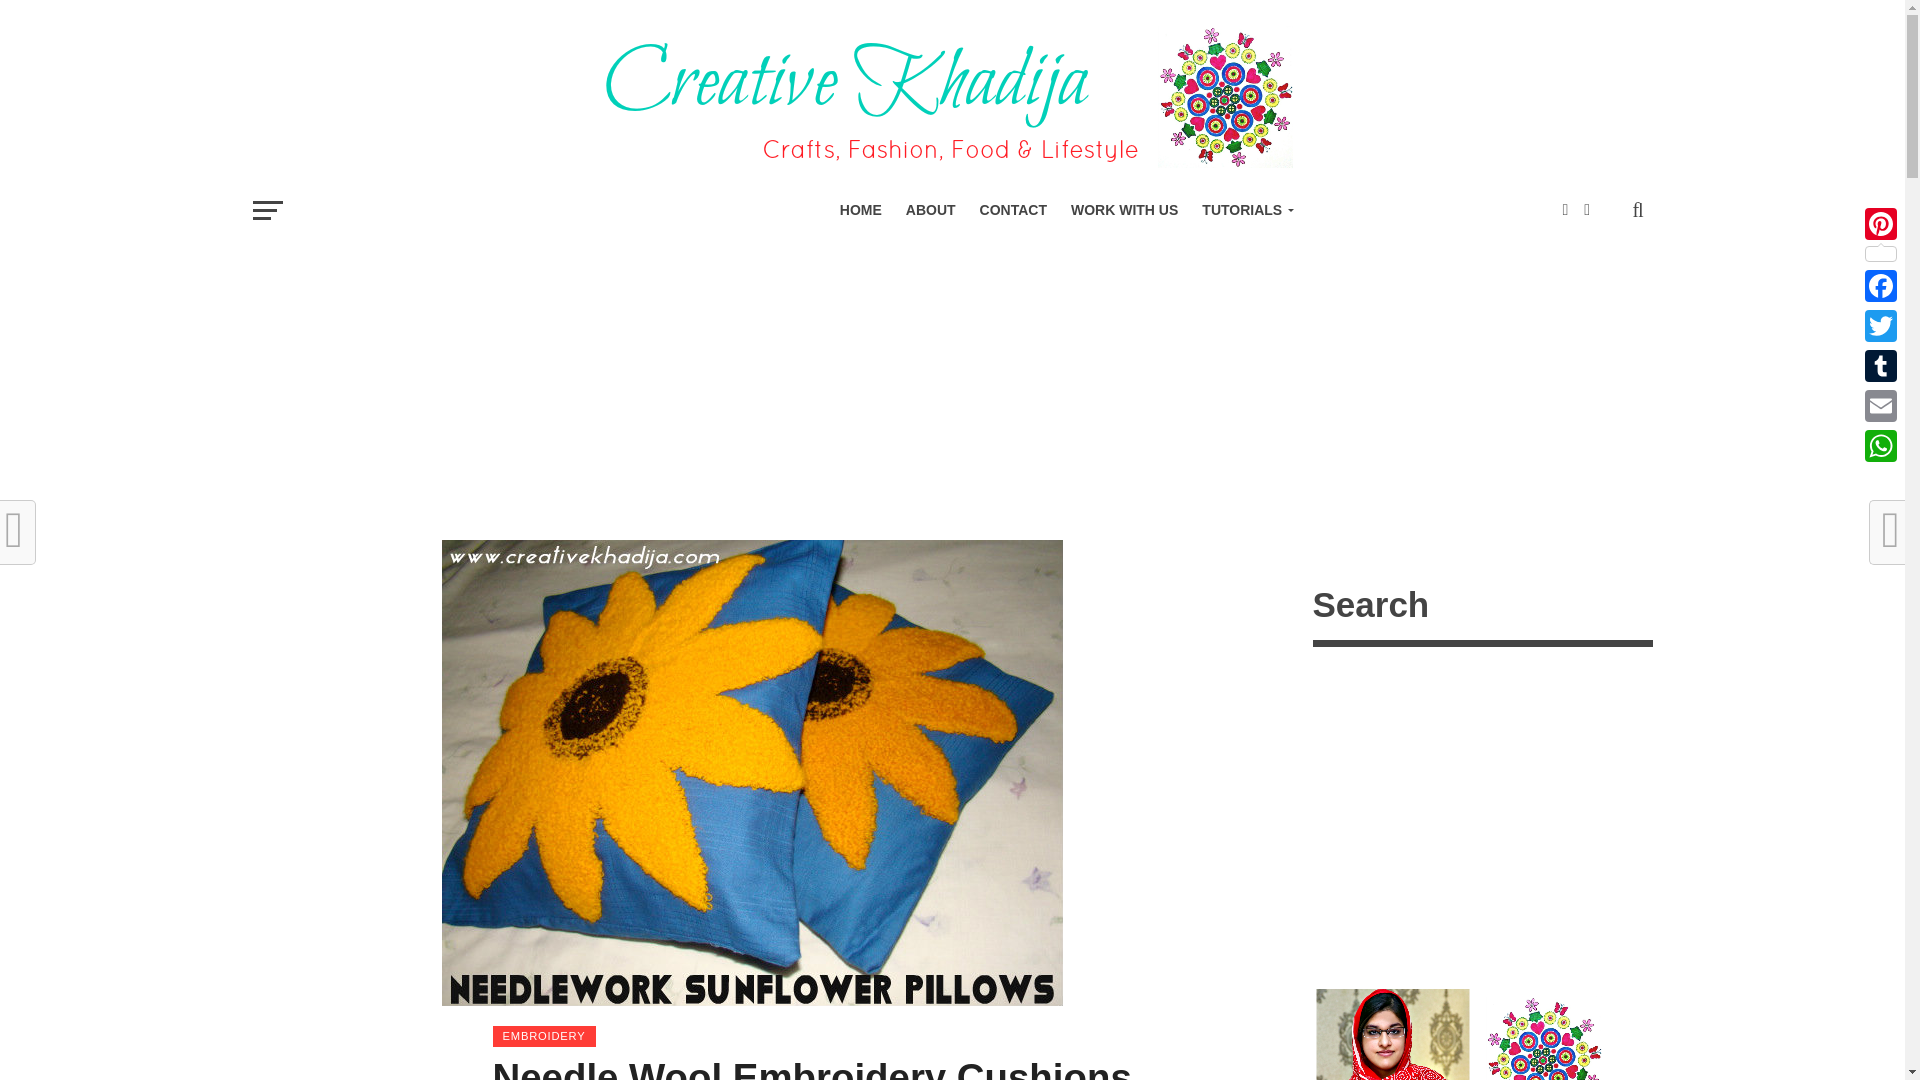 The image size is (1920, 1080). I want to click on ABOUT, so click(930, 210).